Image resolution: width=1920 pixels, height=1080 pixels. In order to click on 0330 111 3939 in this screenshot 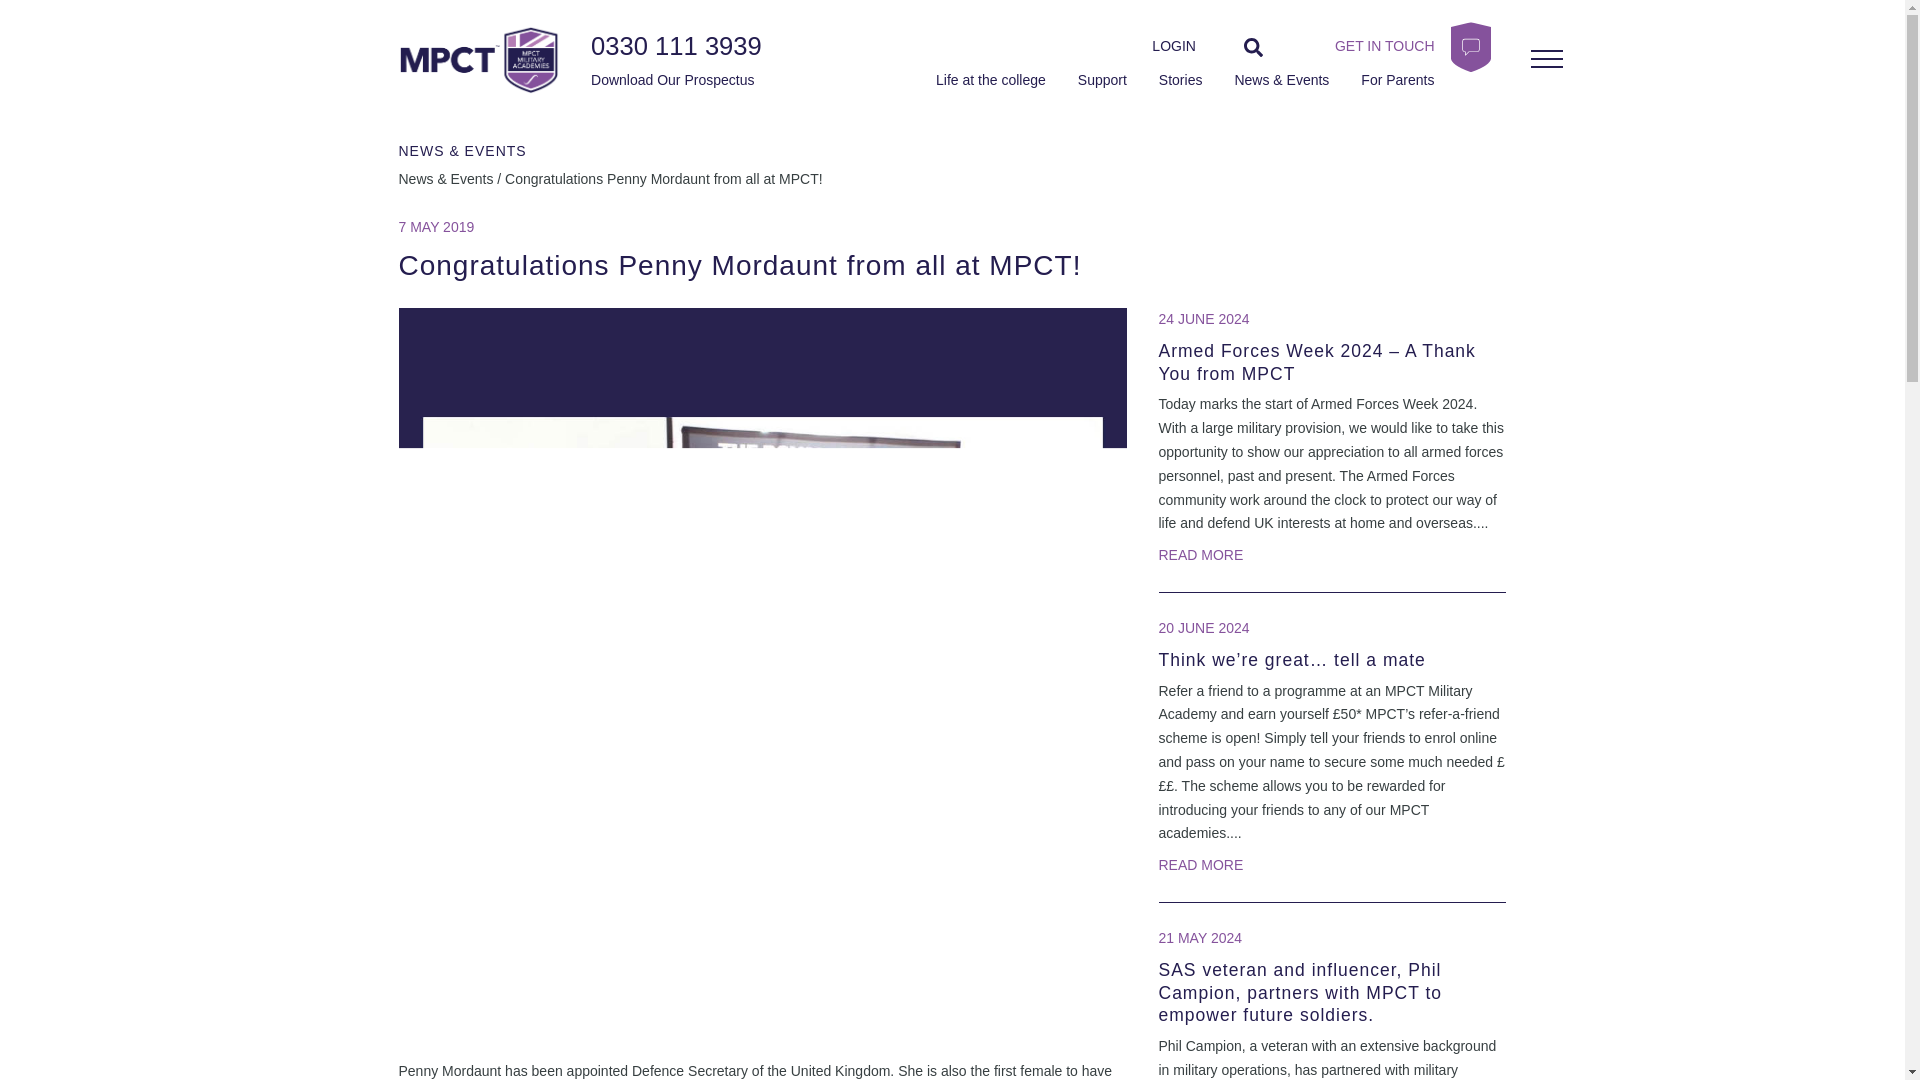, I will do `click(676, 46)`.